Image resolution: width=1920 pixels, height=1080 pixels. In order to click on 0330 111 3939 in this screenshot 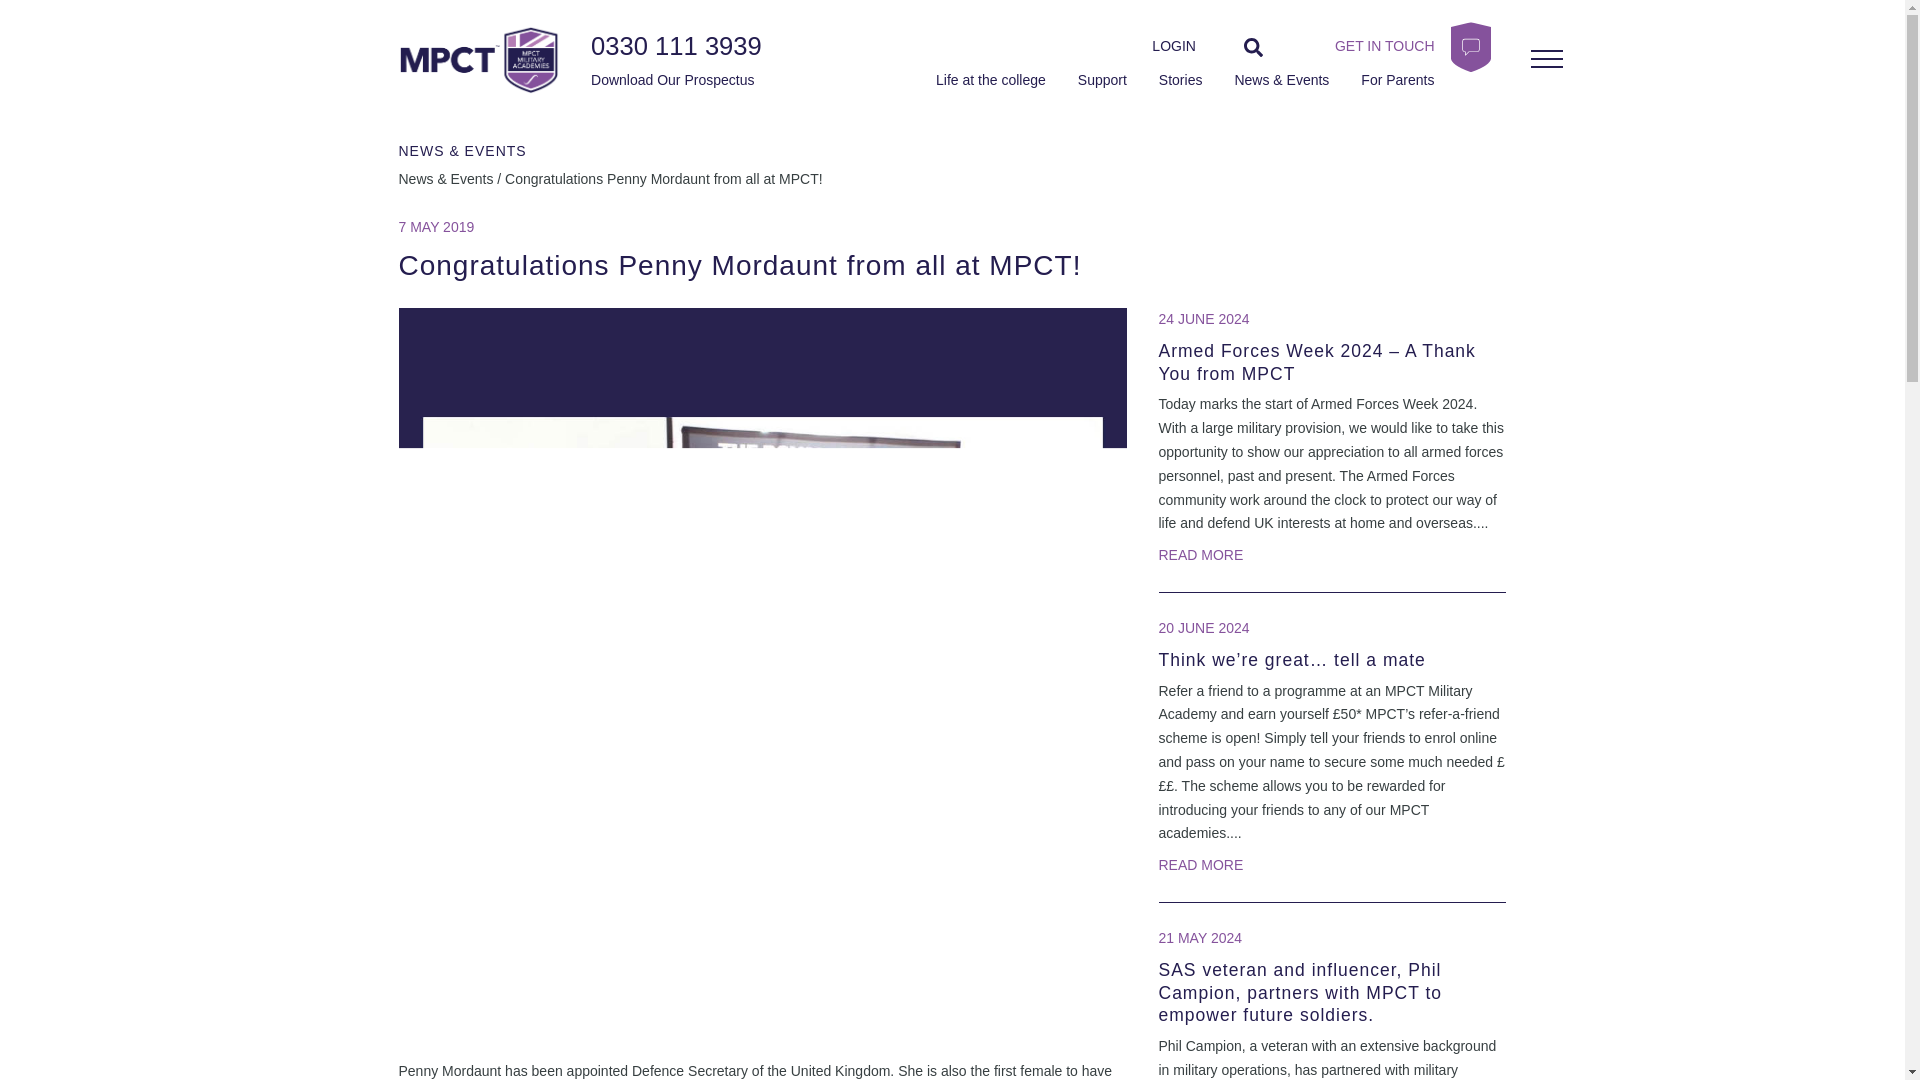, I will do `click(676, 46)`.